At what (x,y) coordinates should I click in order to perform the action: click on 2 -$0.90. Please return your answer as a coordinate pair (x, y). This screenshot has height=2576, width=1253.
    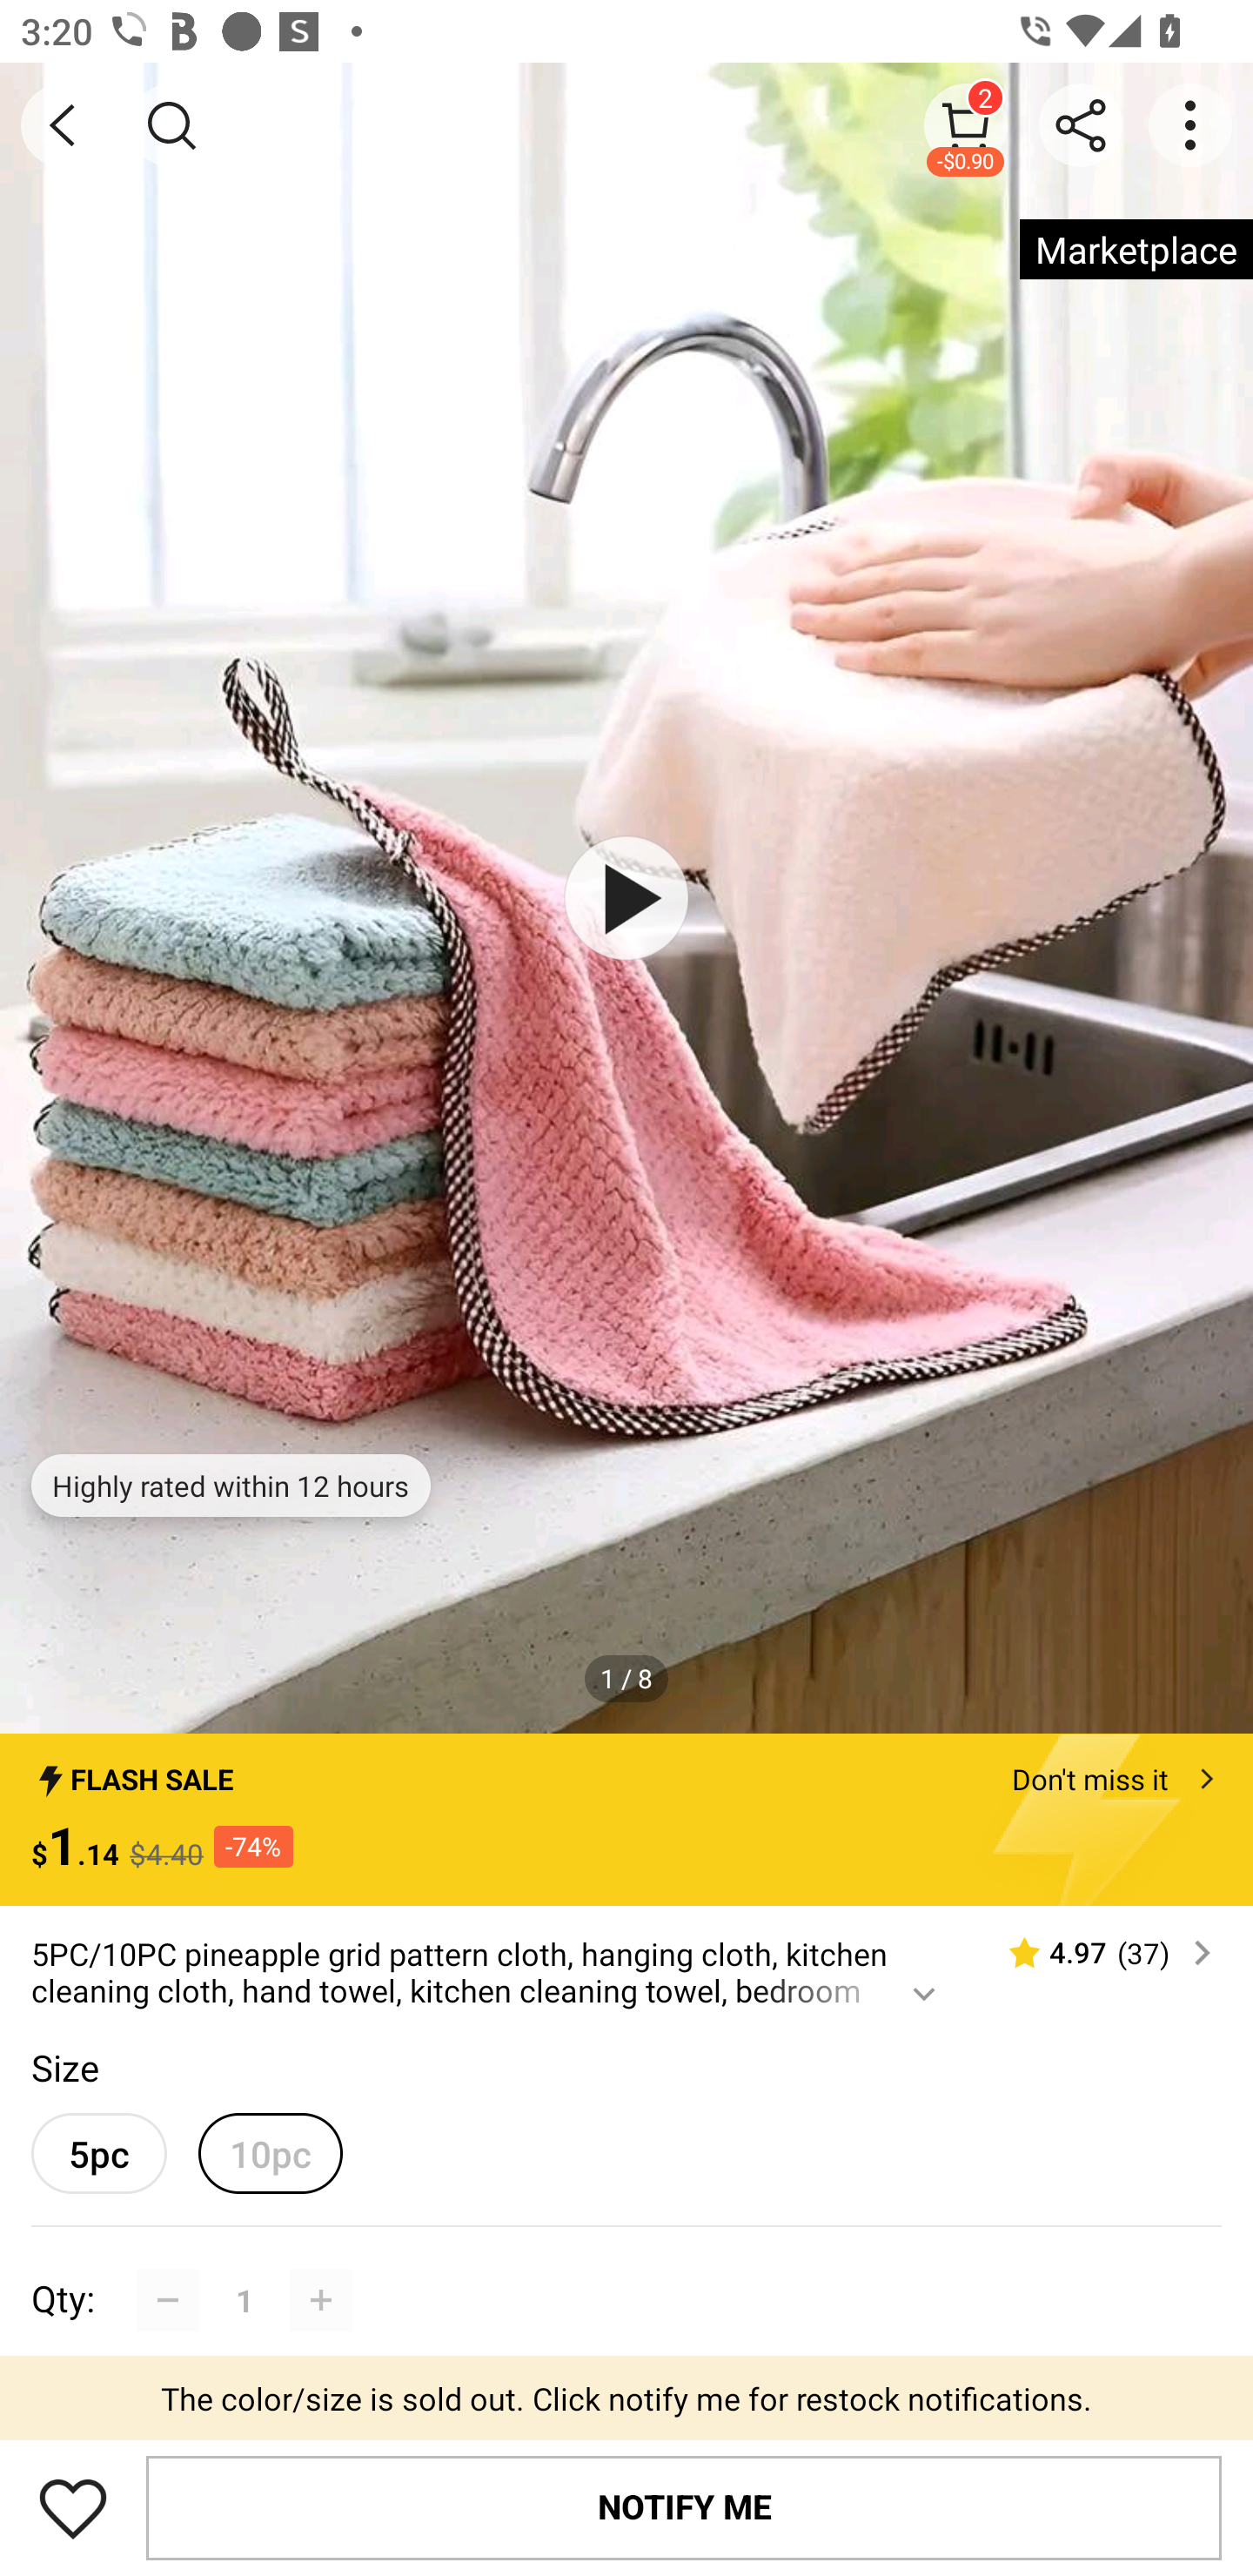
    Looking at the image, I should click on (966, 124).